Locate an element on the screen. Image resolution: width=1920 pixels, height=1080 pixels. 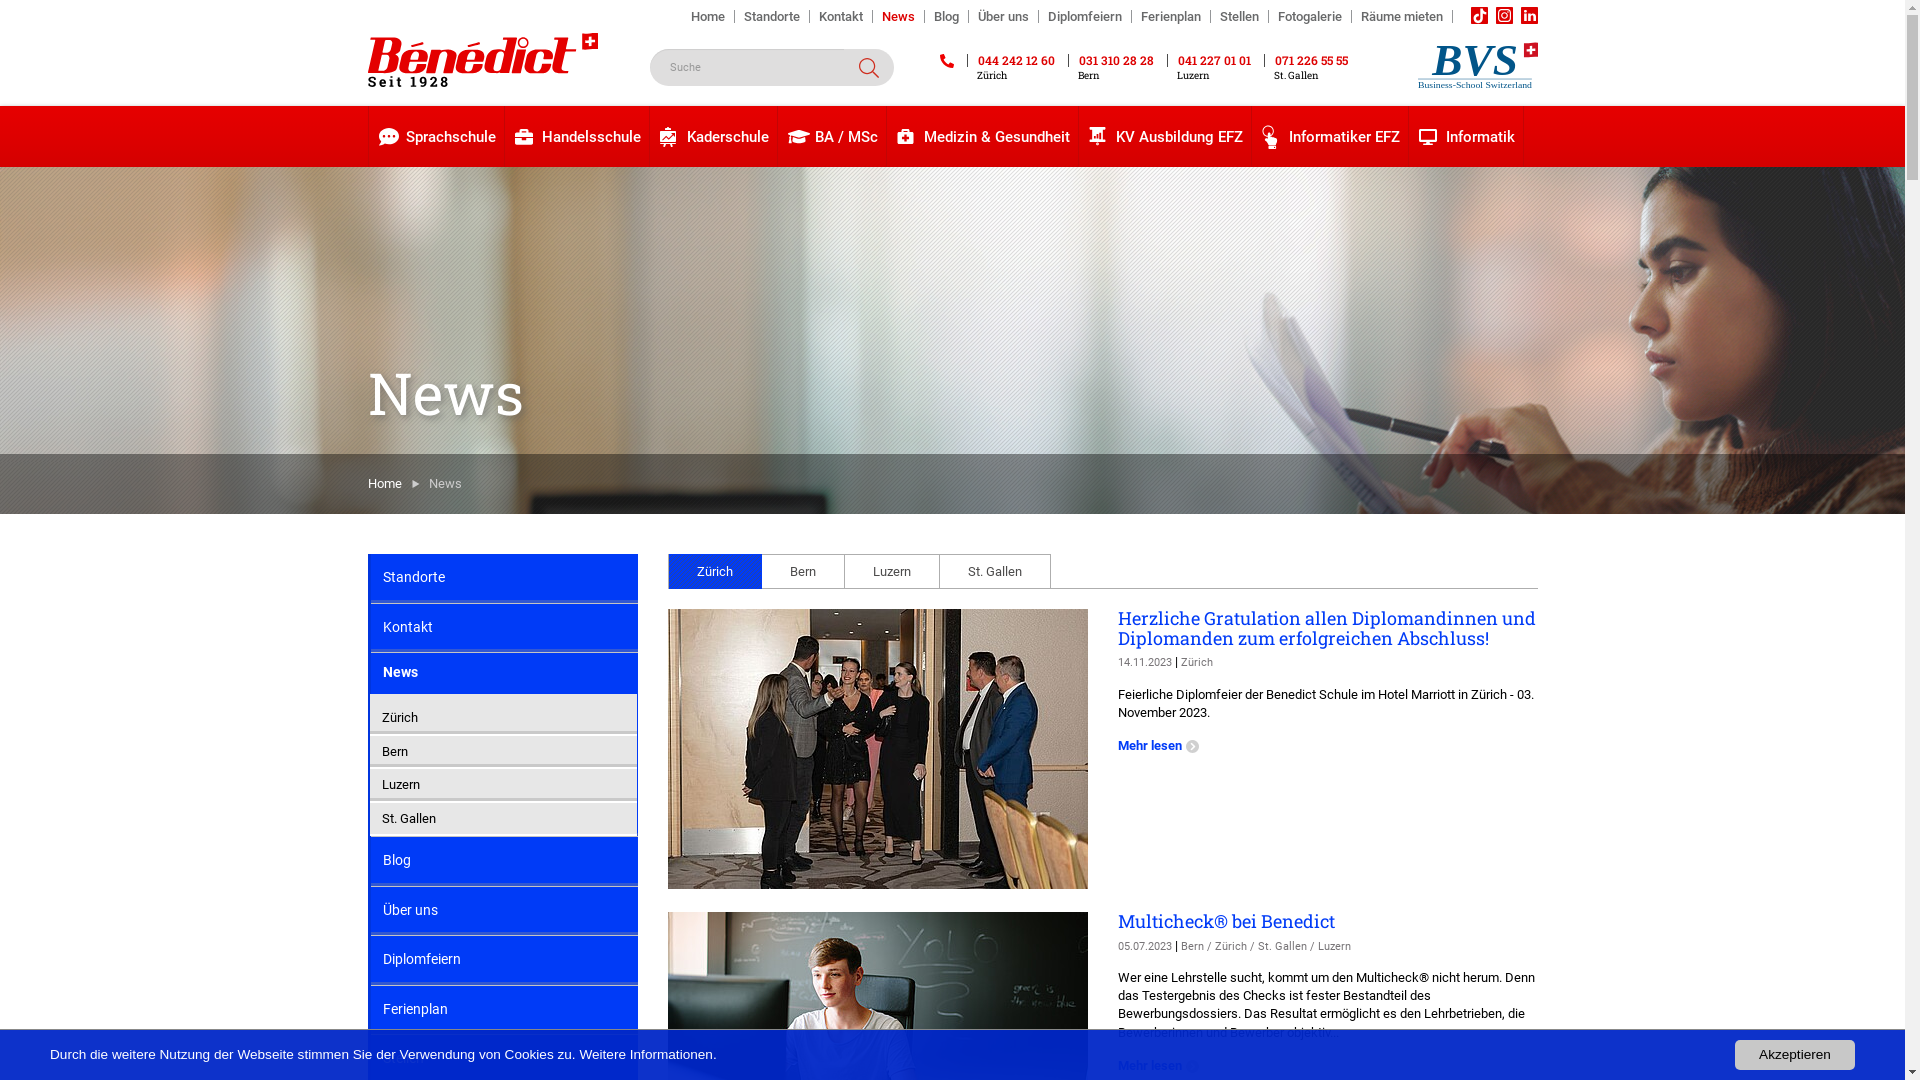
Informatik is located at coordinates (1465, 136).